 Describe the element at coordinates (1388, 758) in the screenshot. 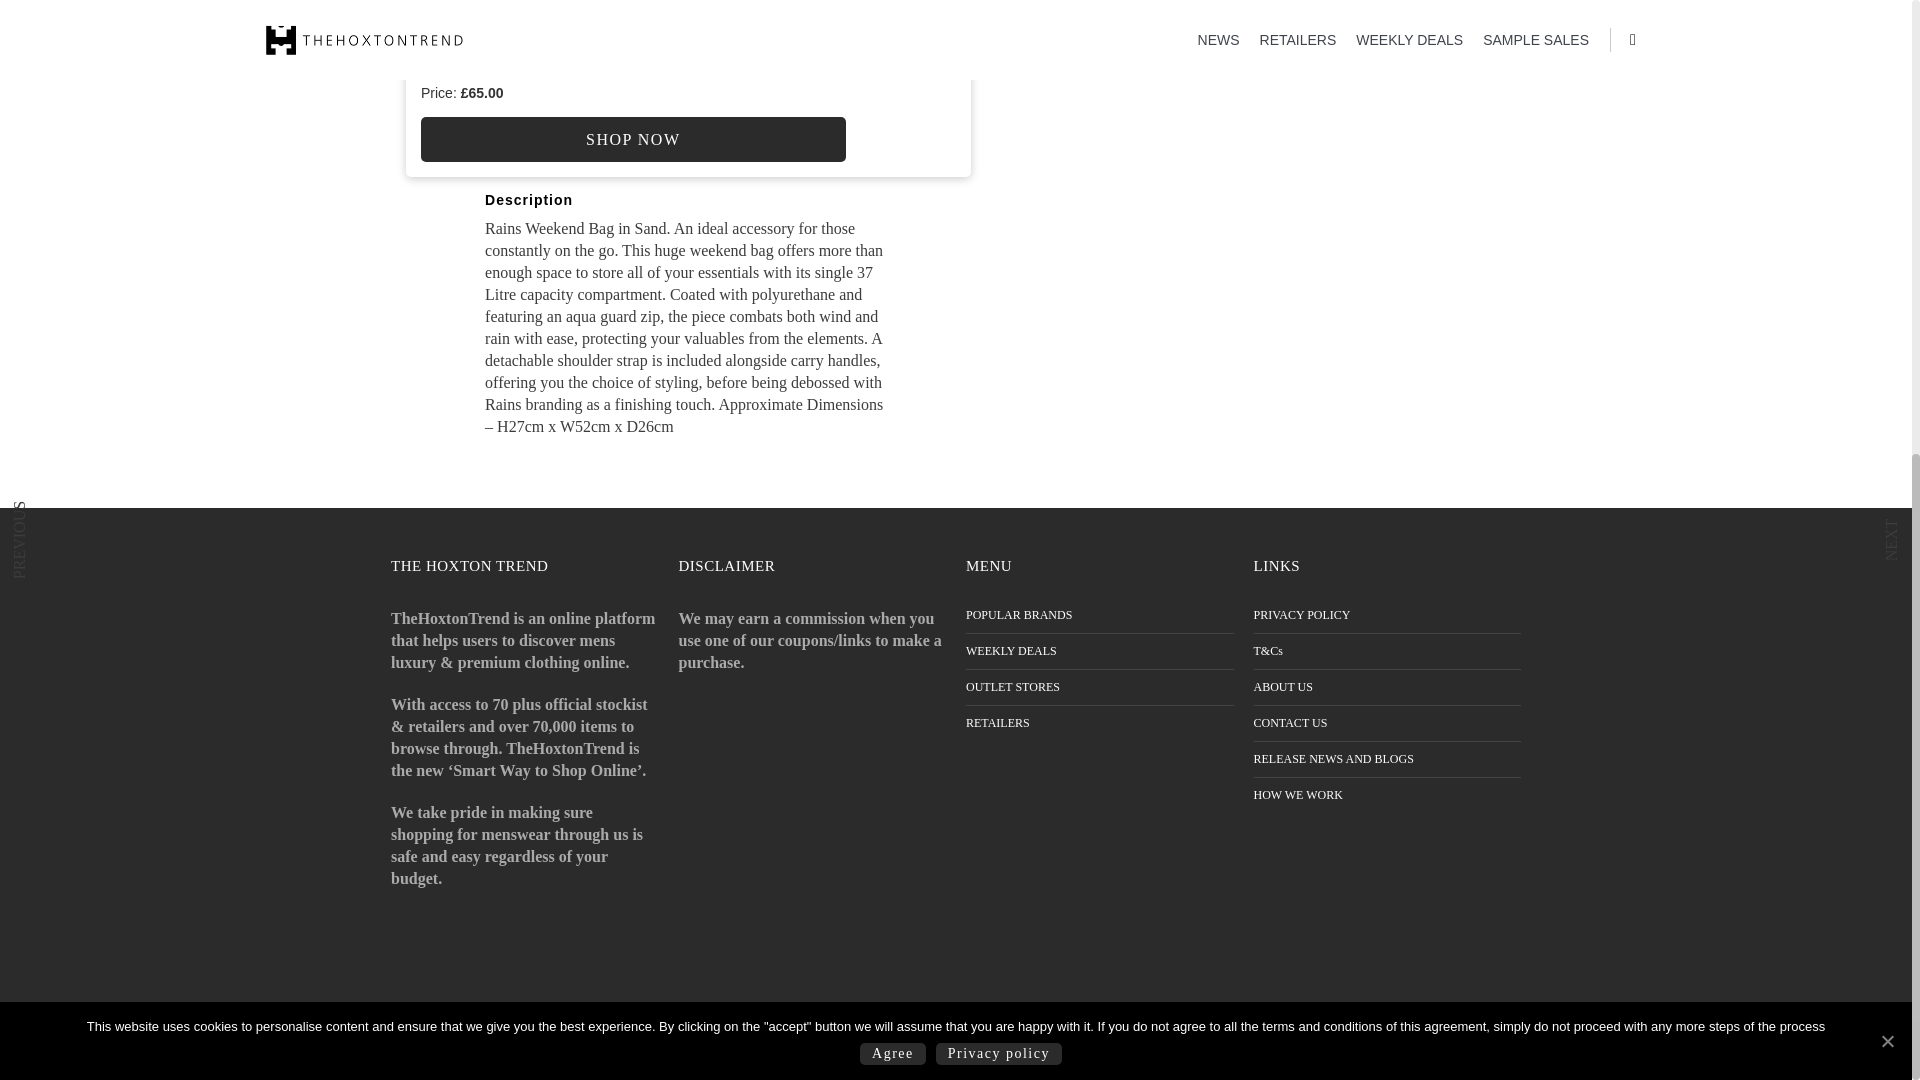

I see `RELEASE NEWS AND BLOGS` at that location.